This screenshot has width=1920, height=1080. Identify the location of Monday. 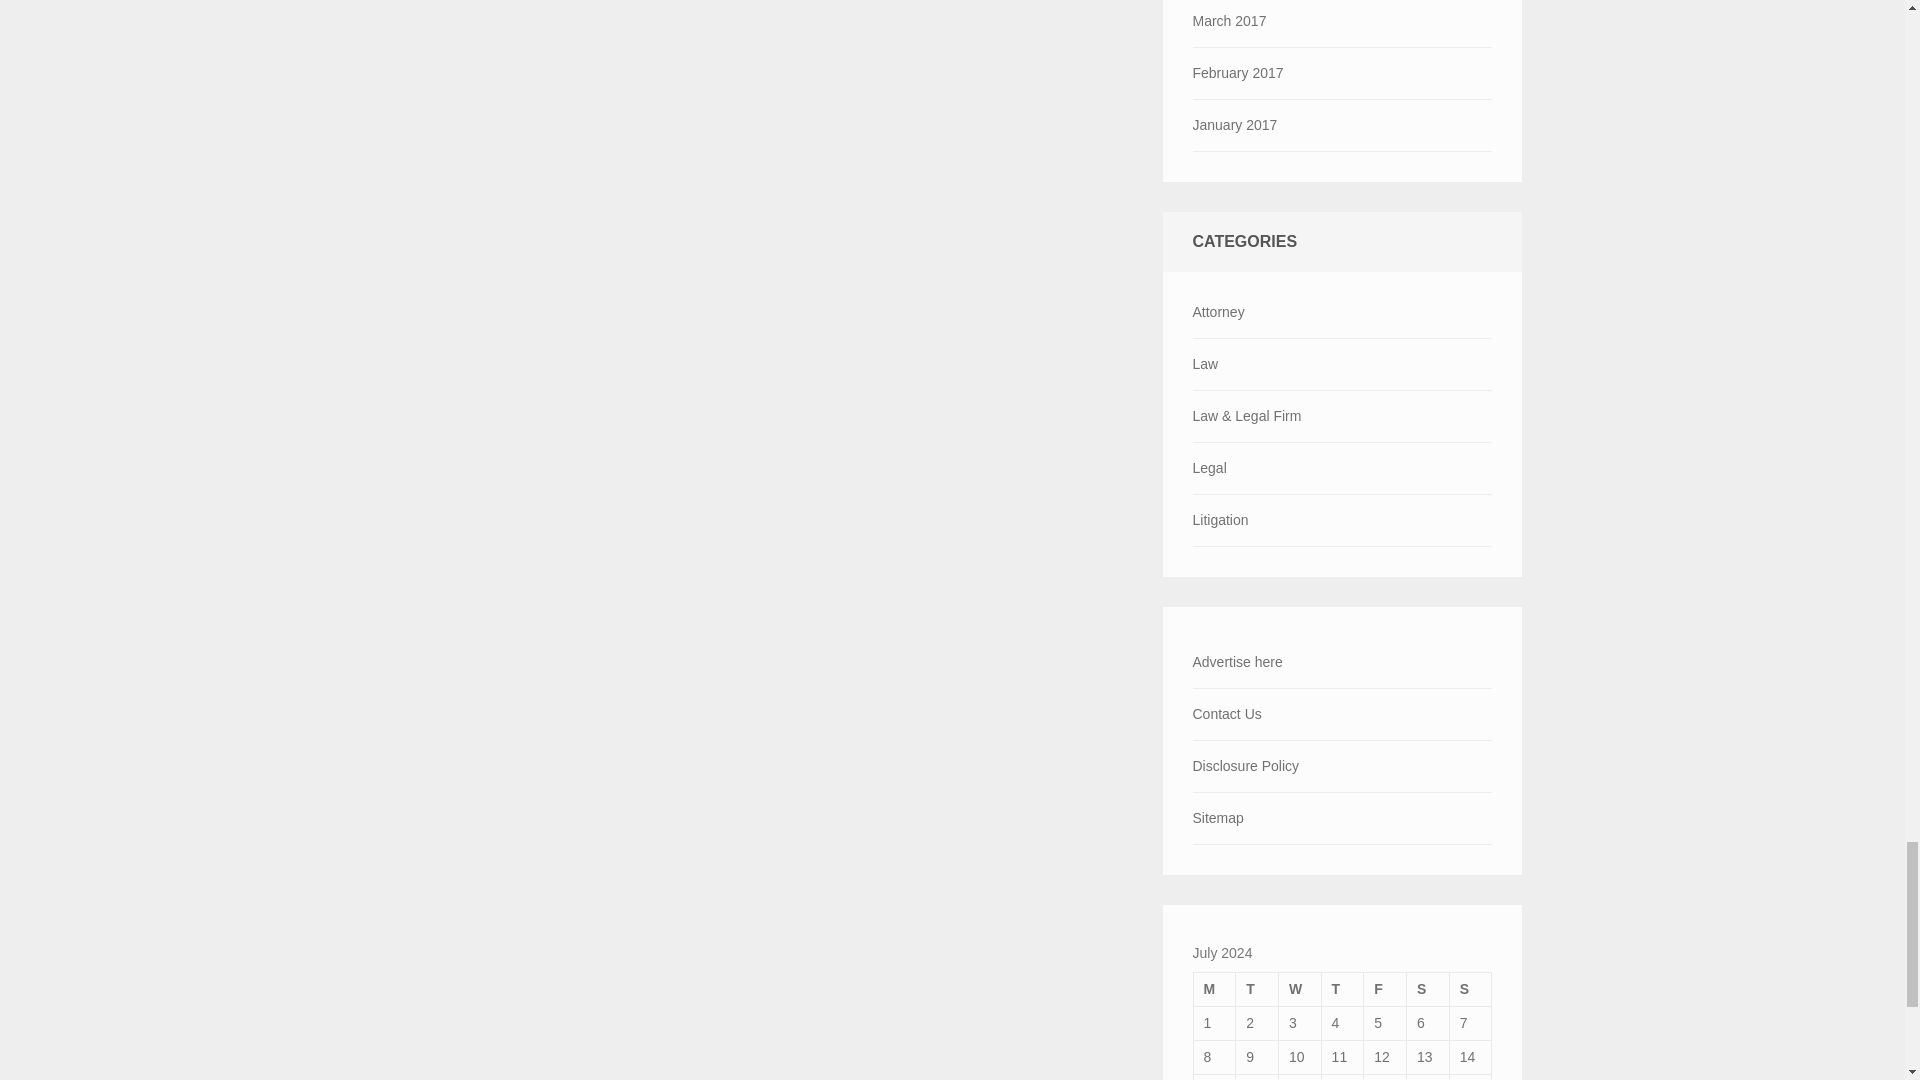
(1214, 988).